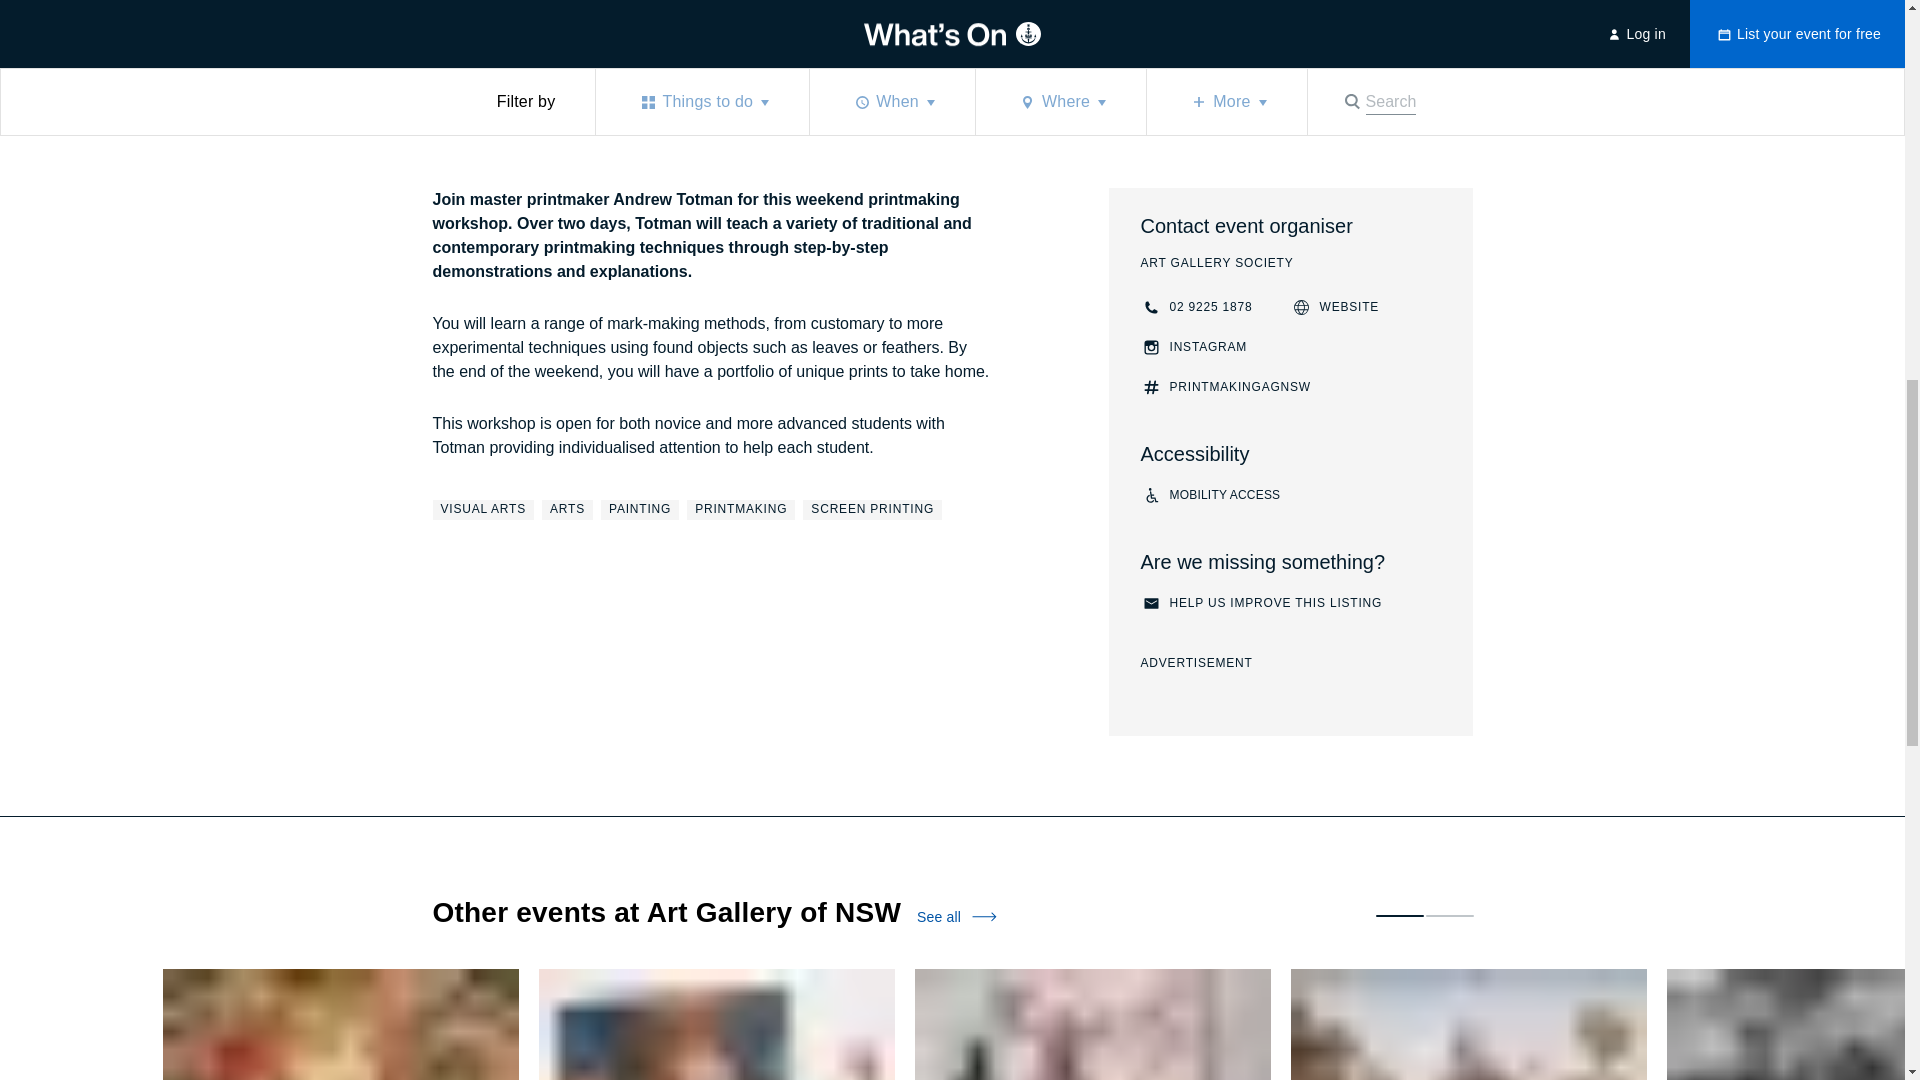  What do you see at coordinates (716, 1024) in the screenshot?
I see `Archibald, Wynne and Sulman Prizes` at bounding box center [716, 1024].